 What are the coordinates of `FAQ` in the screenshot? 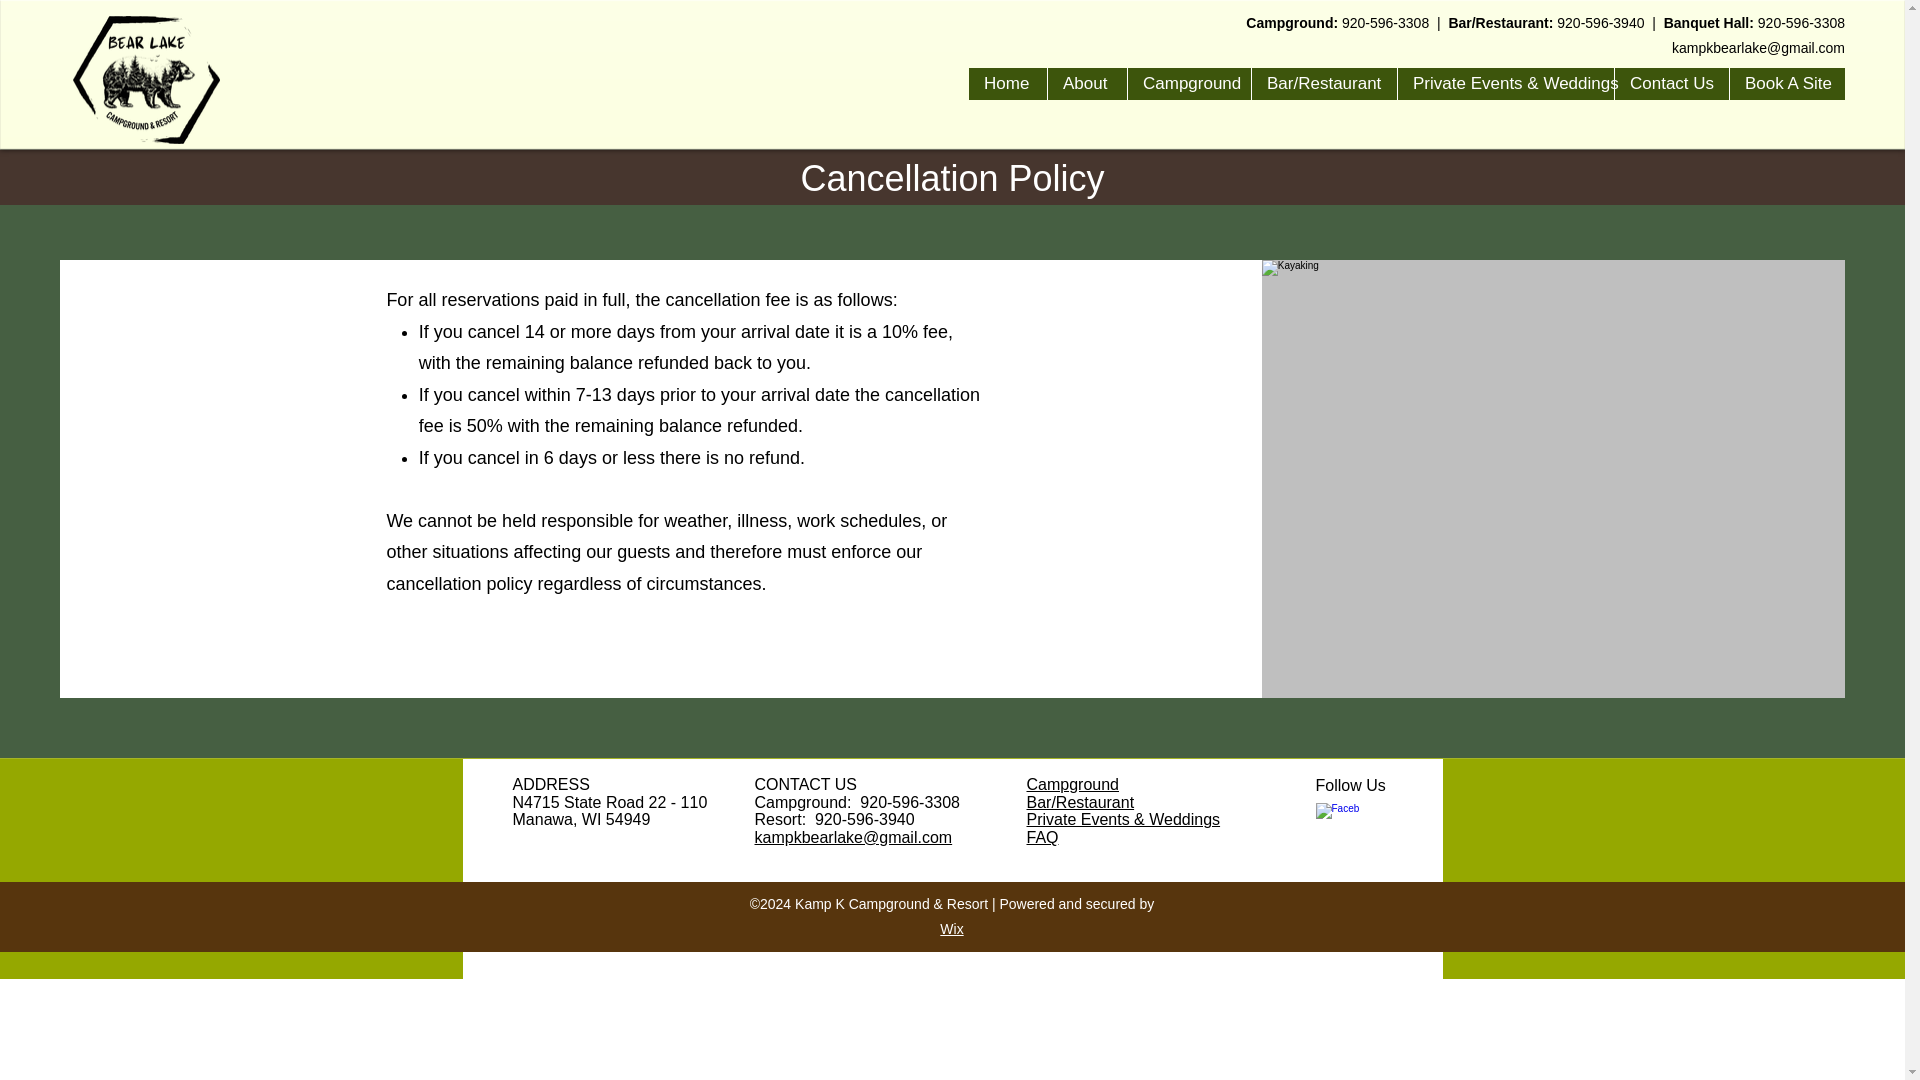 It's located at (1041, 837).